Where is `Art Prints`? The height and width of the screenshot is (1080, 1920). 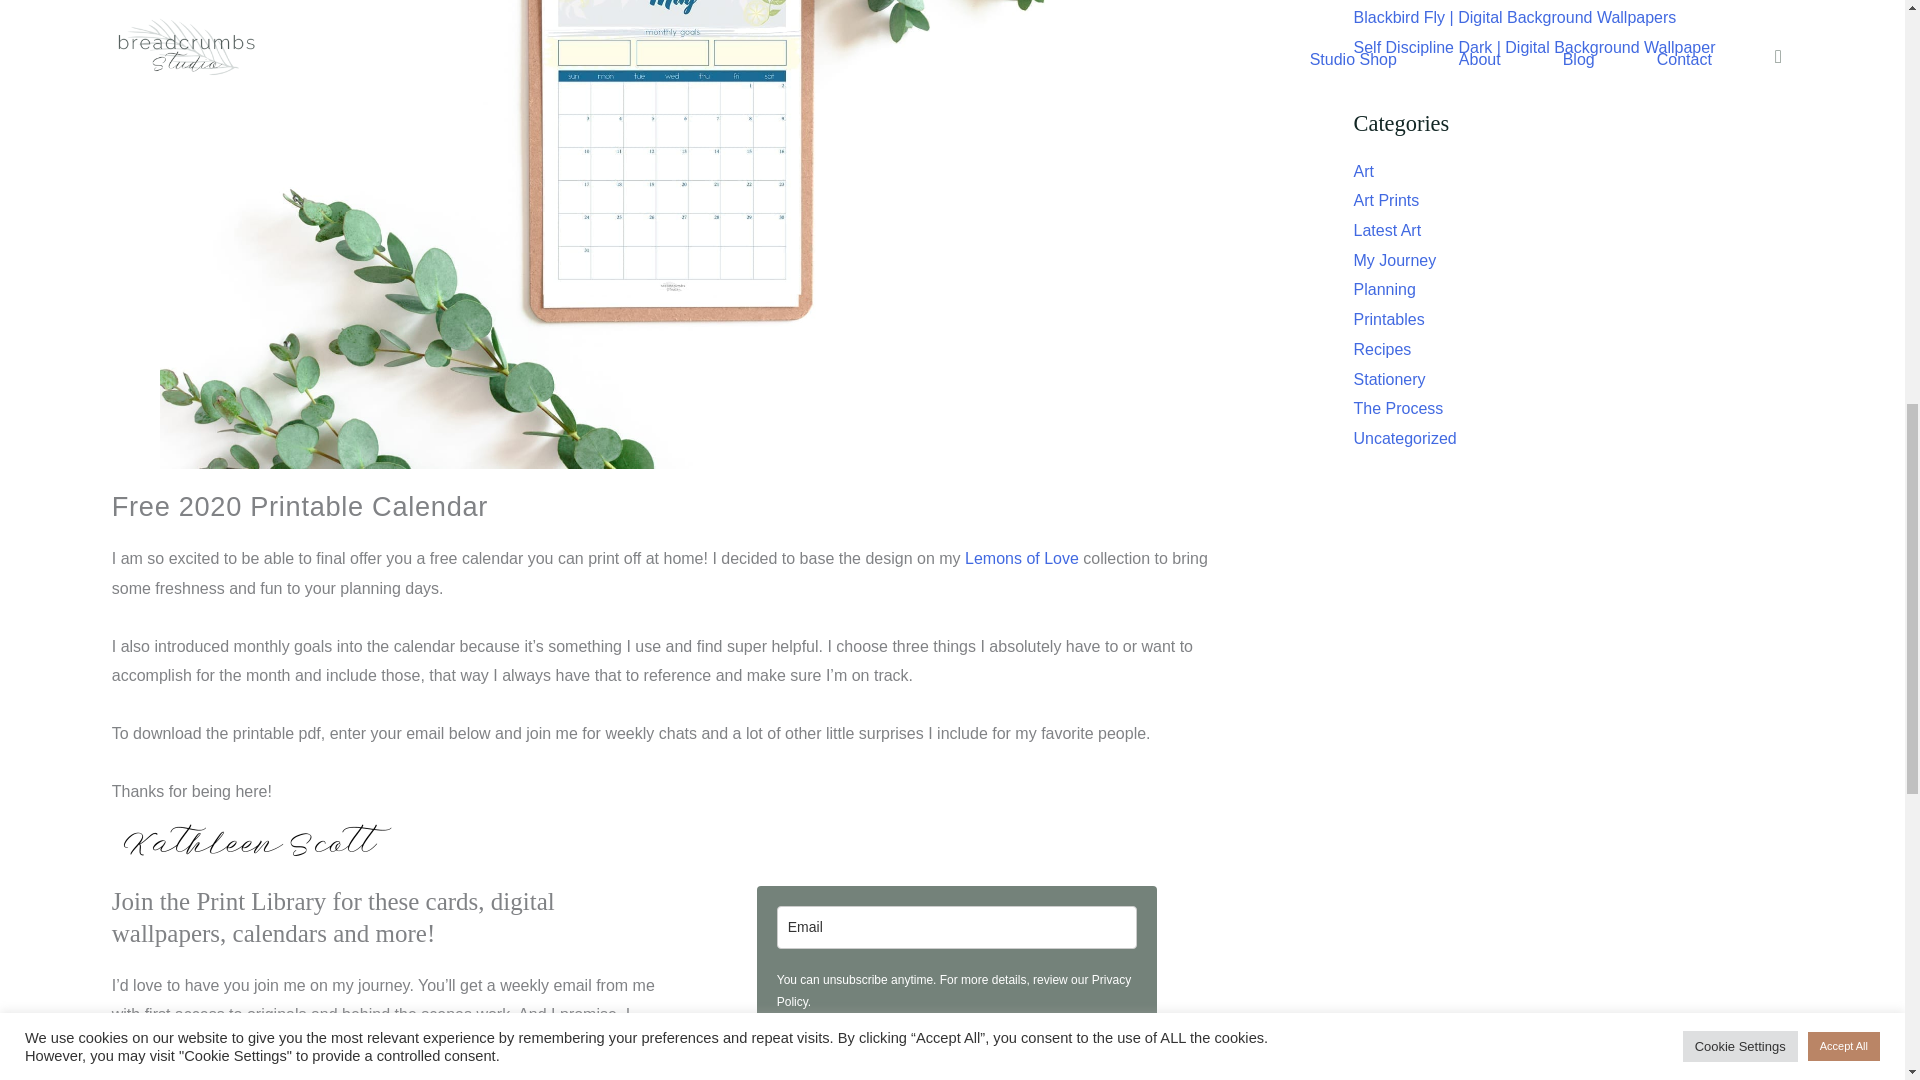 Art Prints is located at coordinates (1386, 200).